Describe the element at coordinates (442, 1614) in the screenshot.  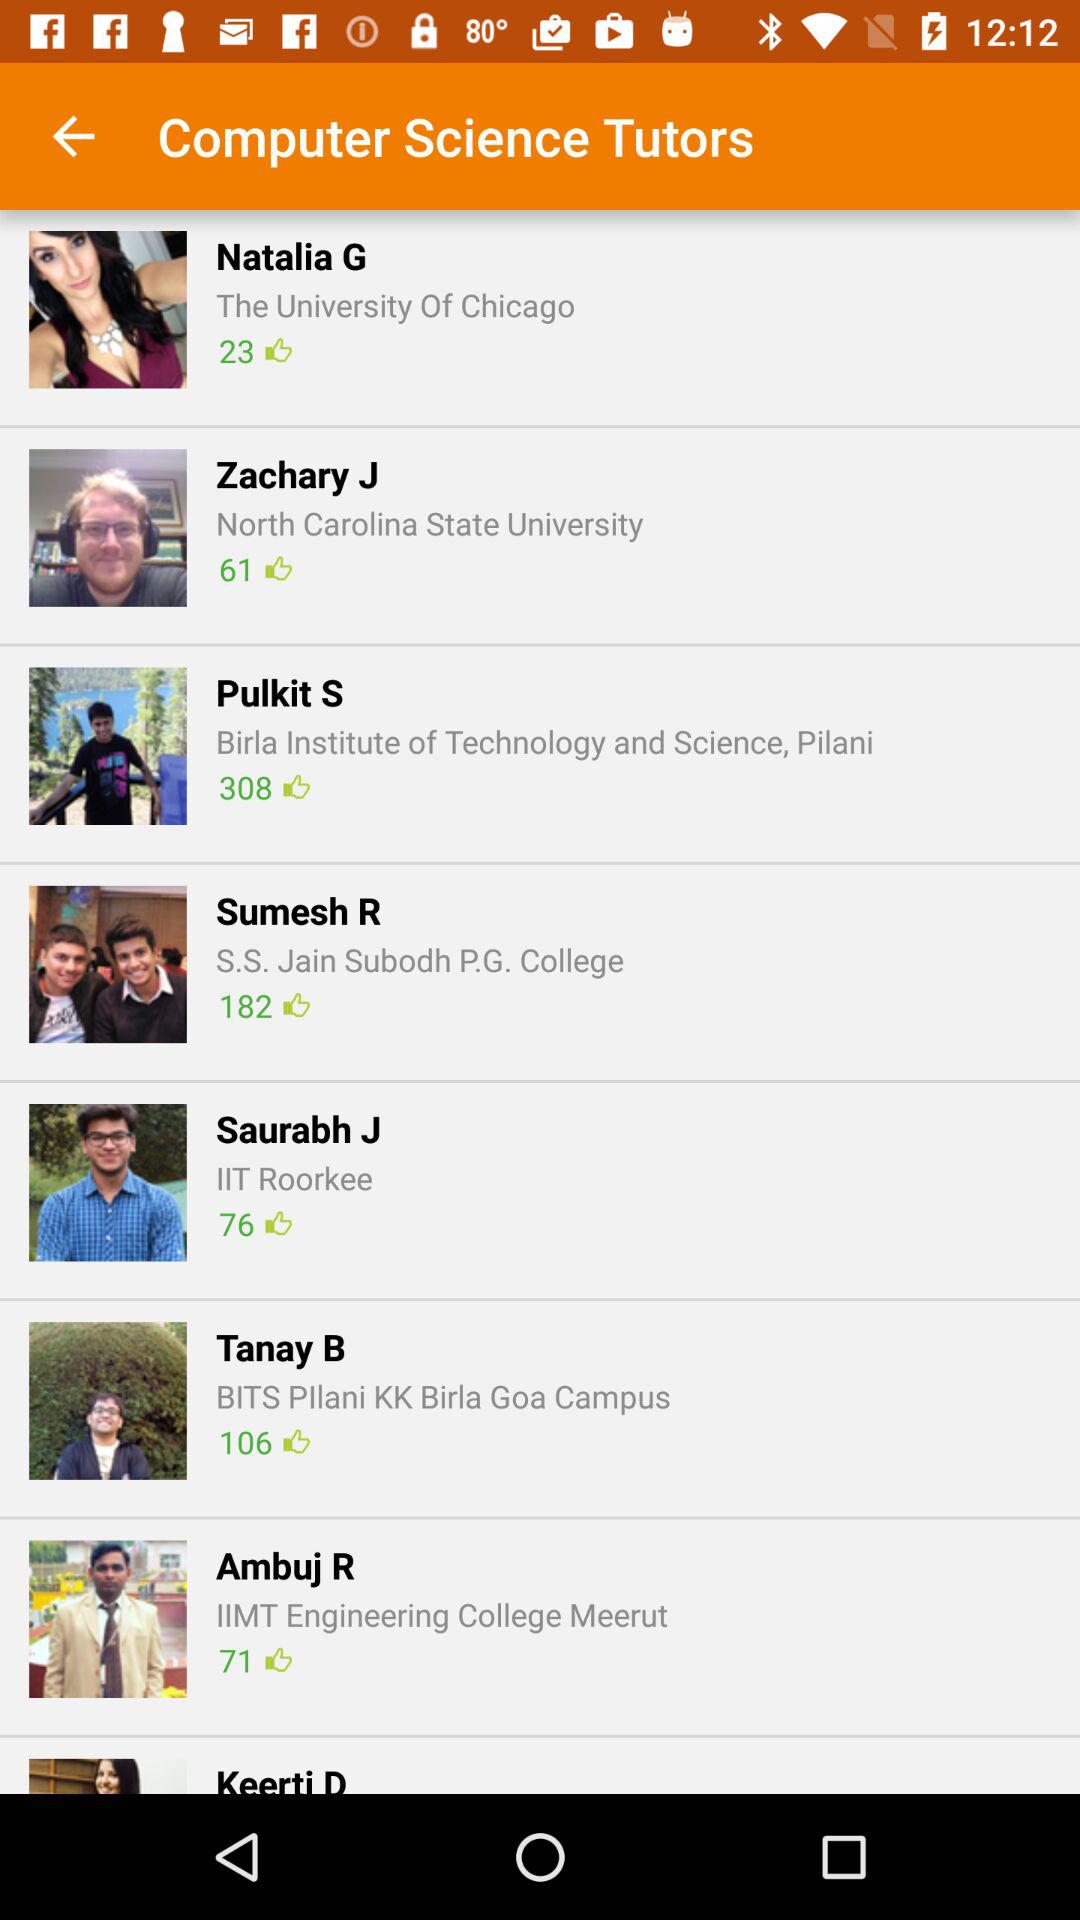
I see `launch the iimt engineering college icon` at that location.